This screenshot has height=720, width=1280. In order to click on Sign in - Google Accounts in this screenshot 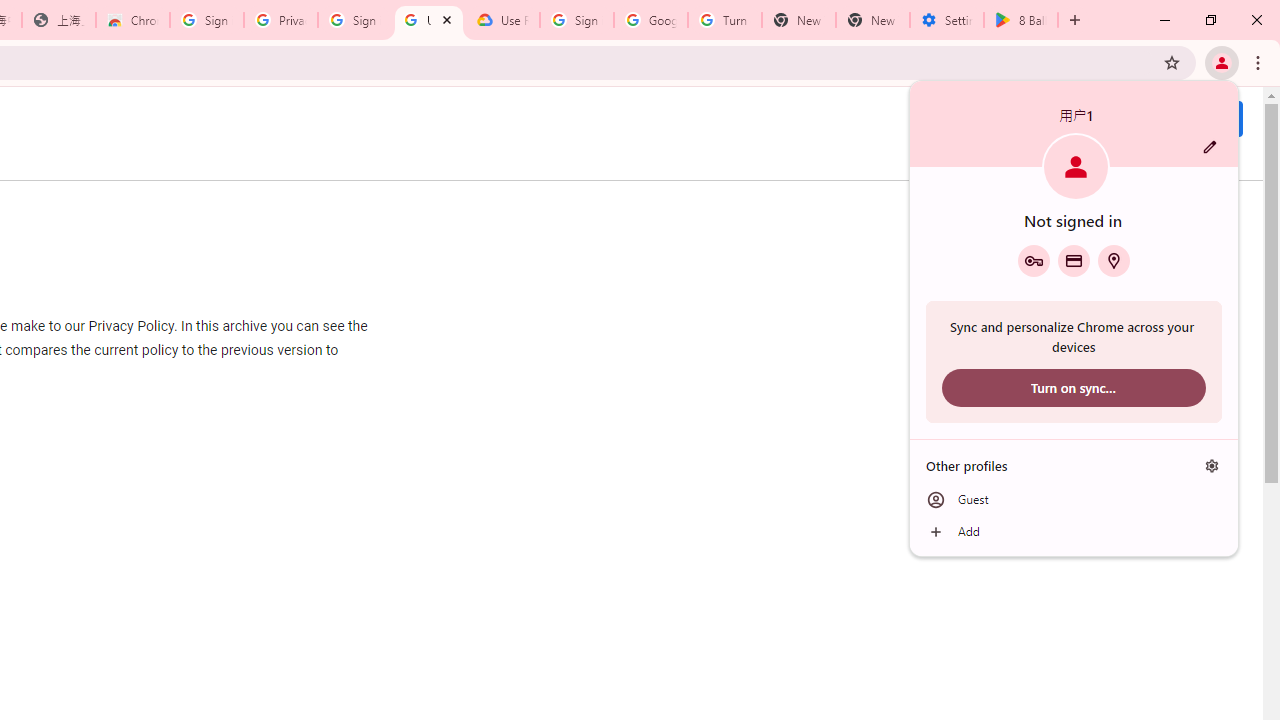, I will do `click(577, 20)`.